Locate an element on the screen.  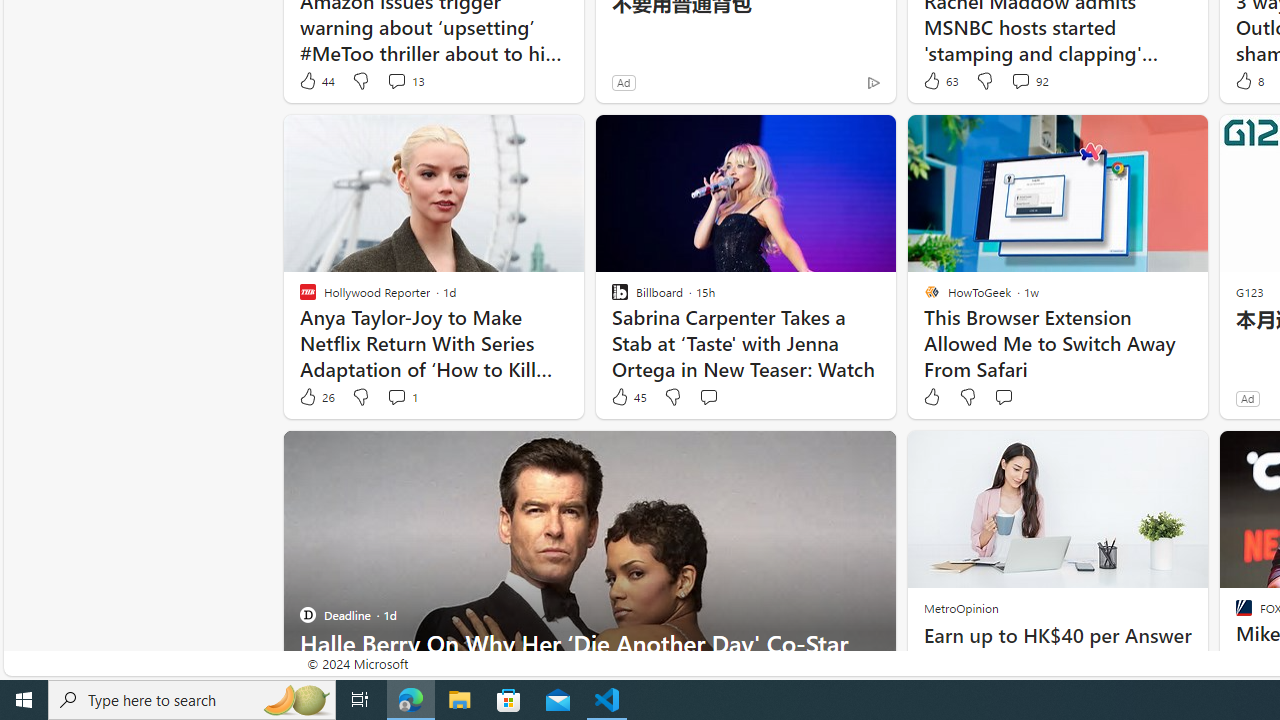
44 Like is located at coordinates (316, 80).